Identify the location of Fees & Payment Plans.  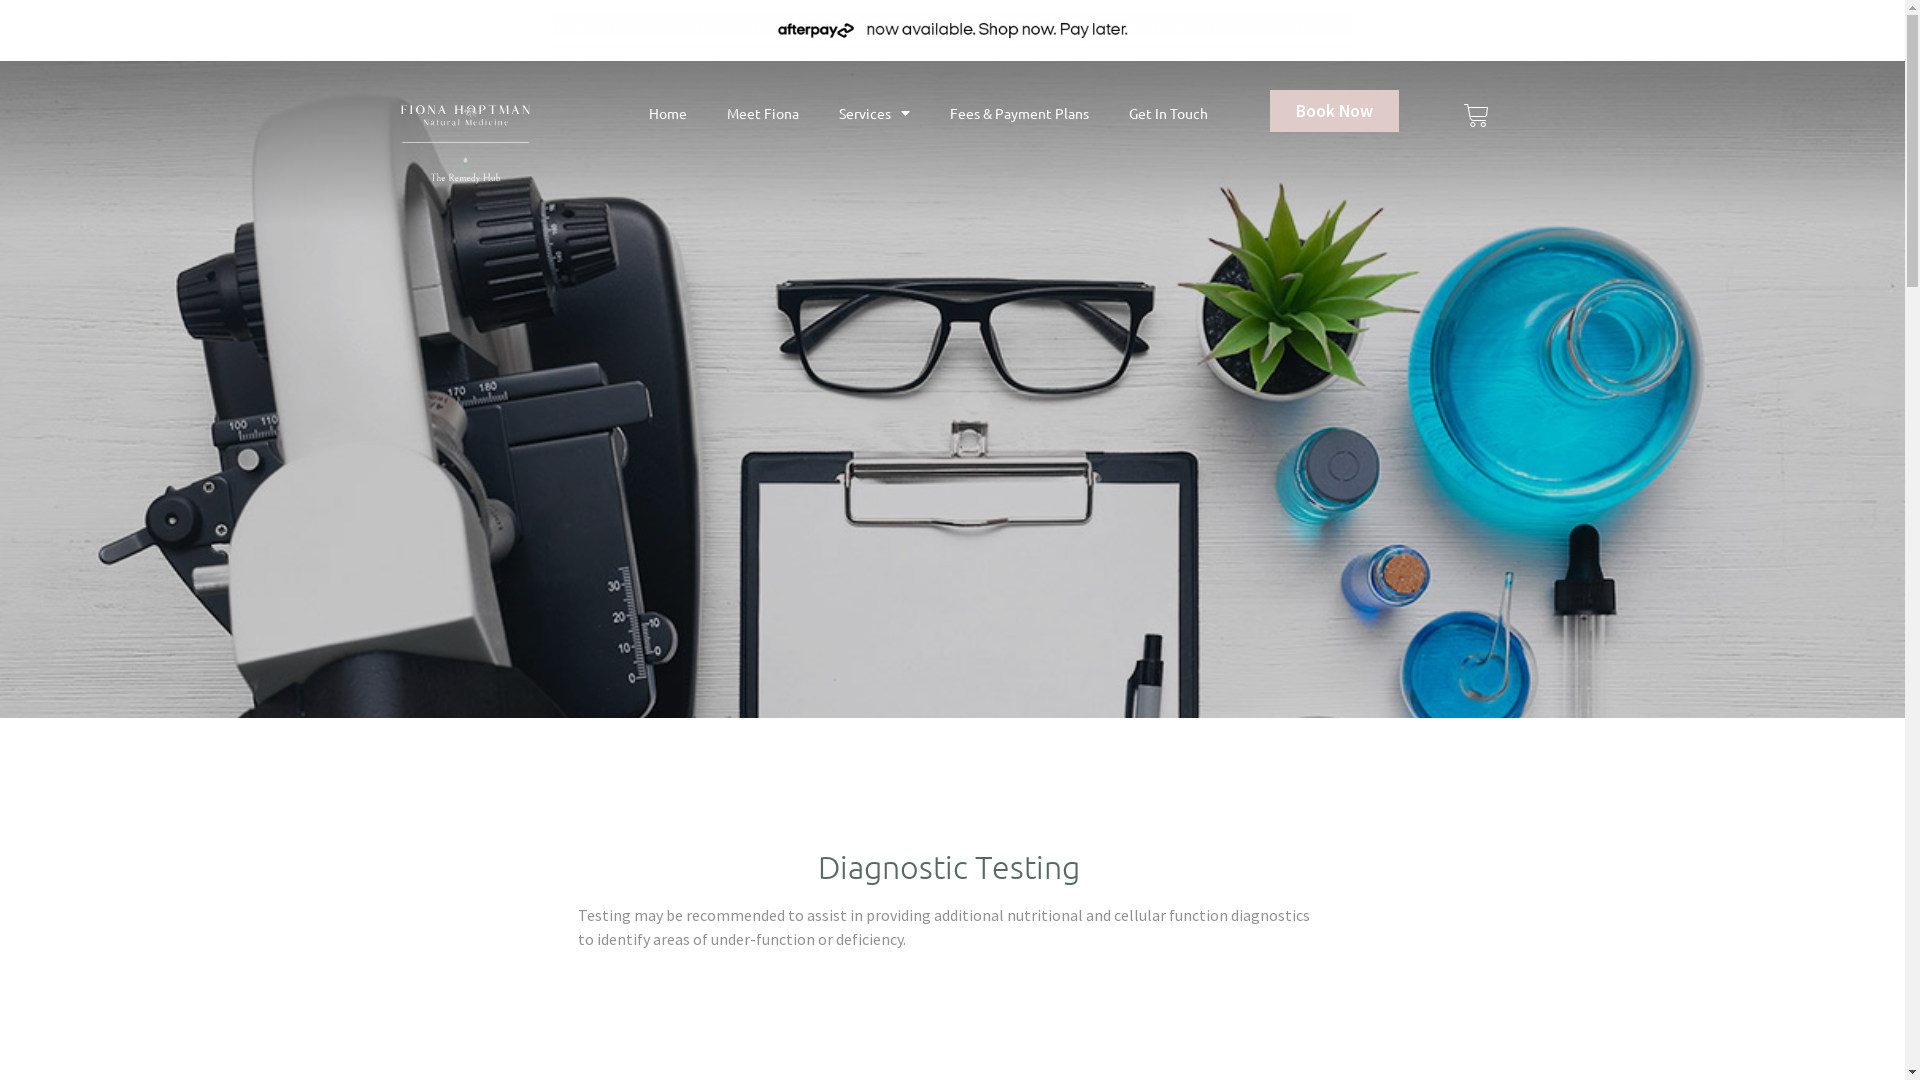
(1020, 113).